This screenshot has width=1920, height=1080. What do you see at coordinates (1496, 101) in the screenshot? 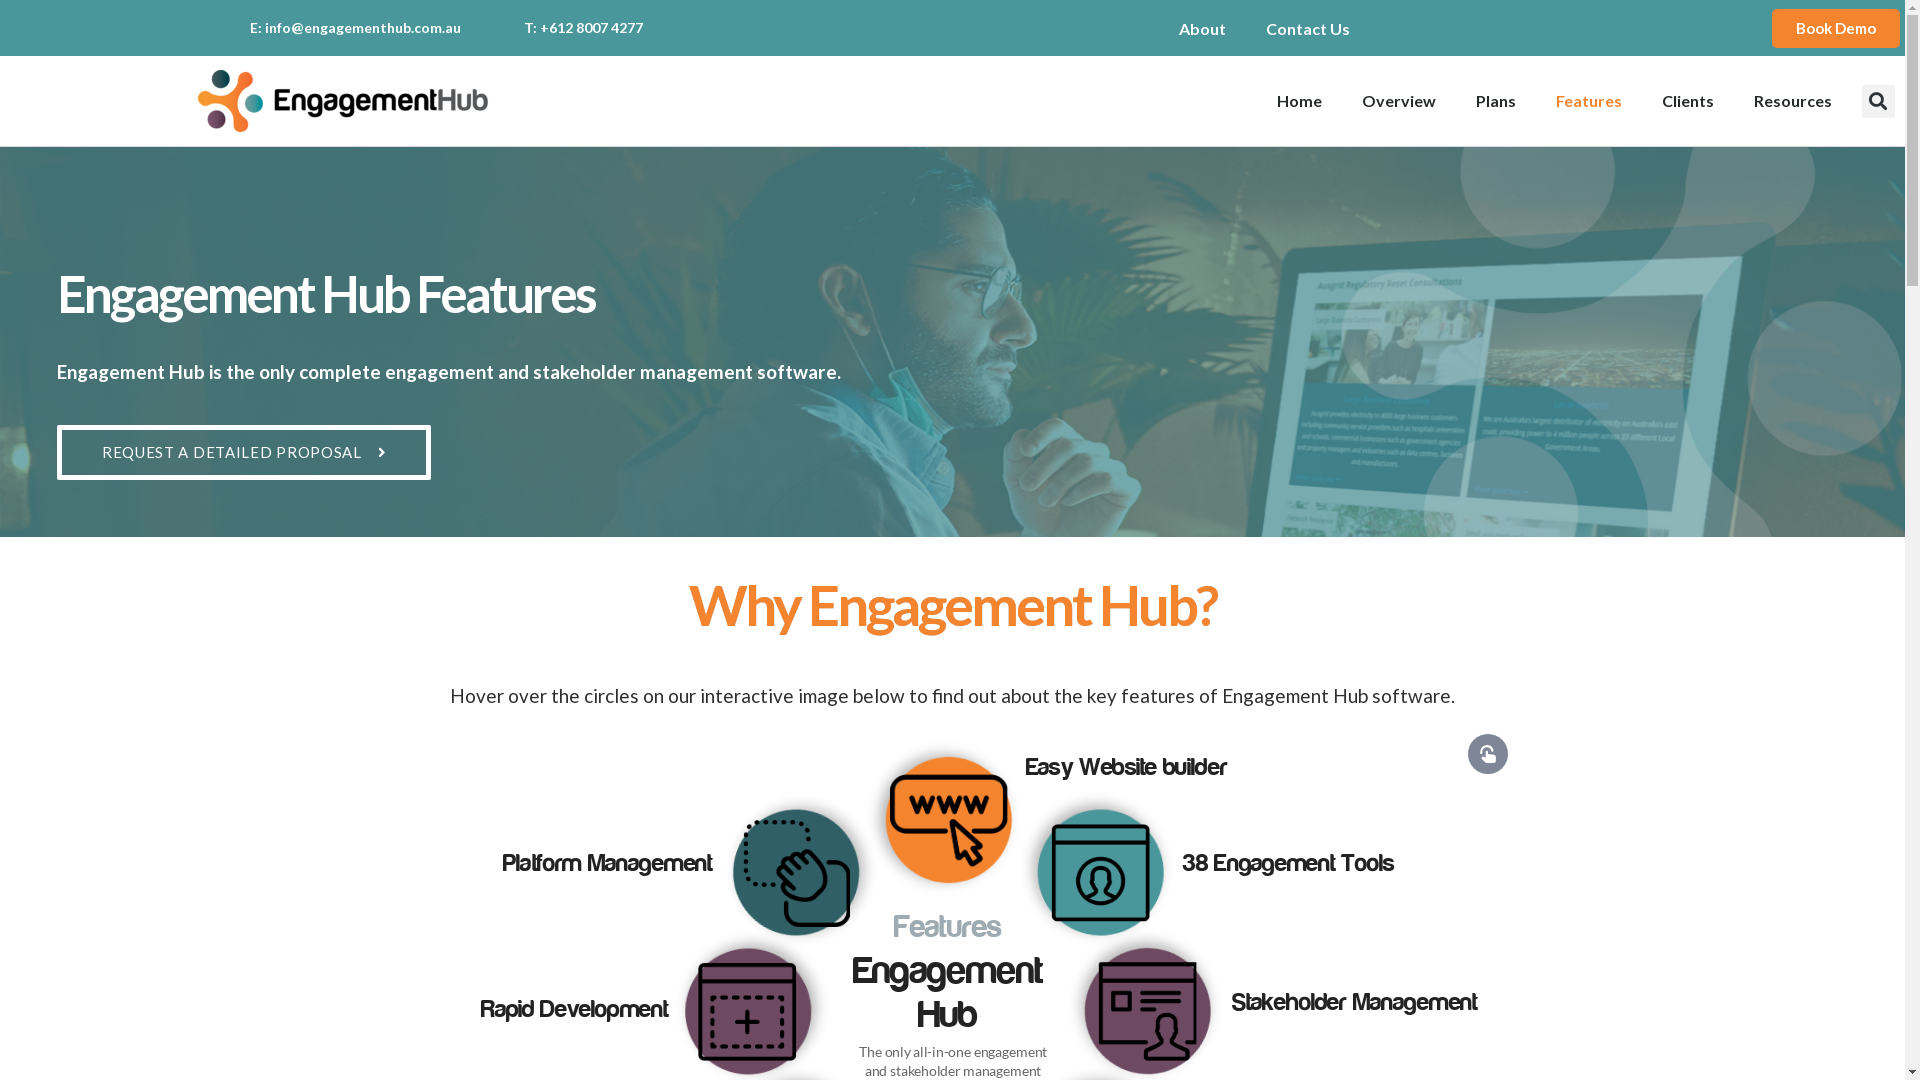
I see `Plans` at bounding box center [1496, 101].